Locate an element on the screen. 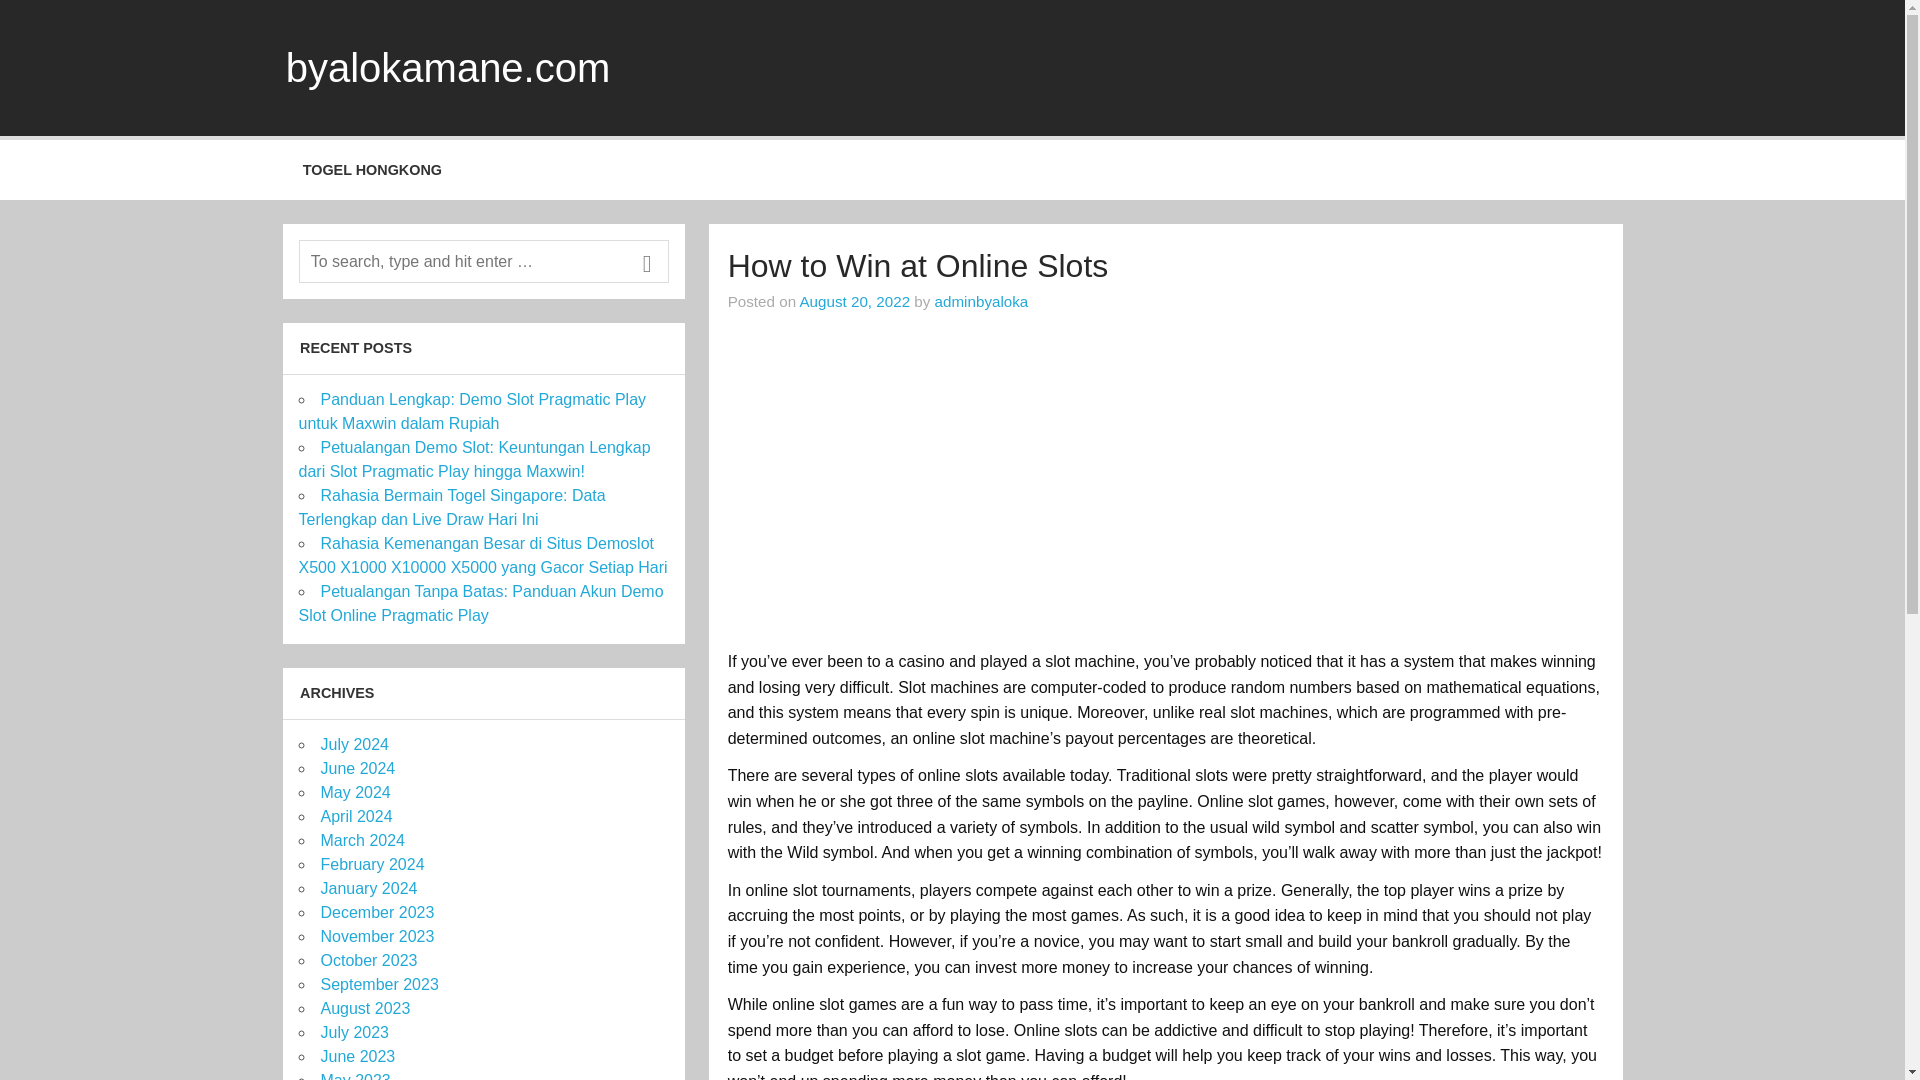 Image resolution: width=1920 pixels, height=1080 pixels. May 2023 is located at coordinates (354, 1076).